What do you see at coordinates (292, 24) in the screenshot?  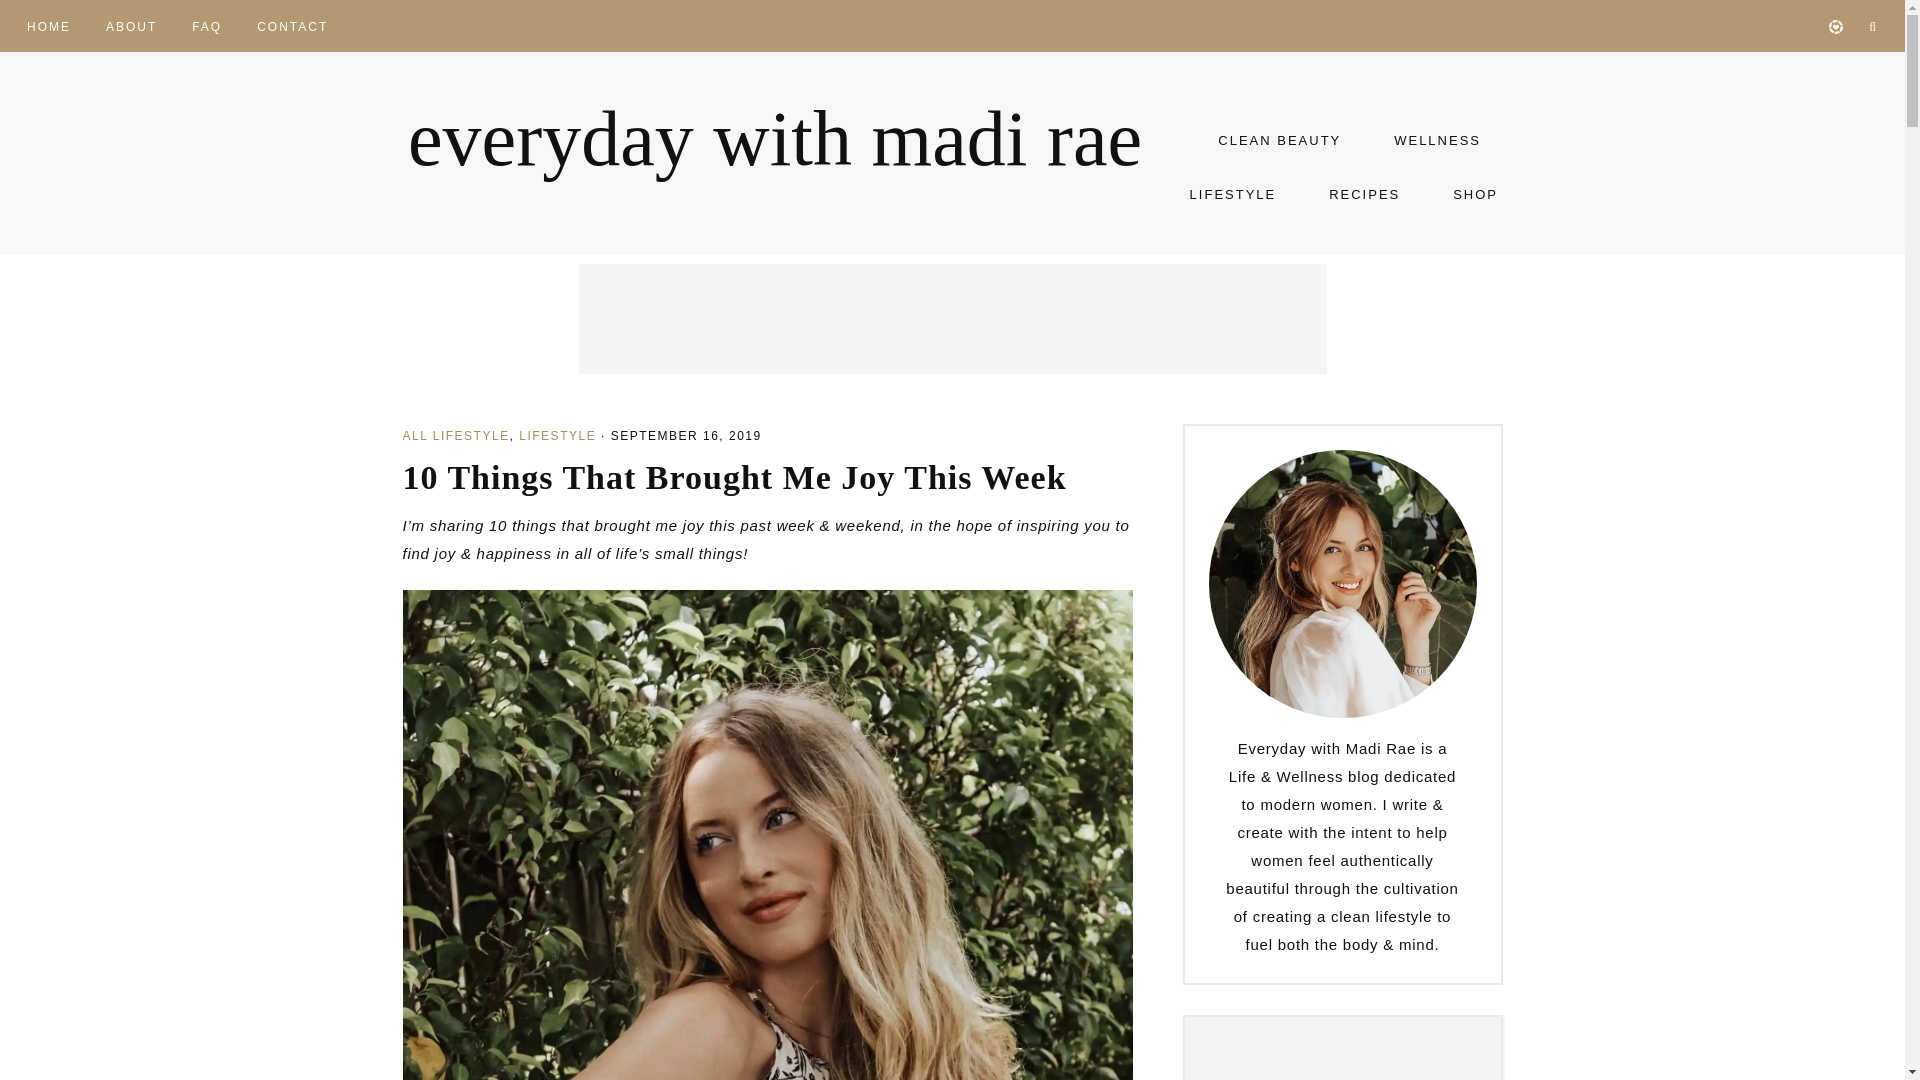 I see `CONTACT` at bounding box center [292, 24].